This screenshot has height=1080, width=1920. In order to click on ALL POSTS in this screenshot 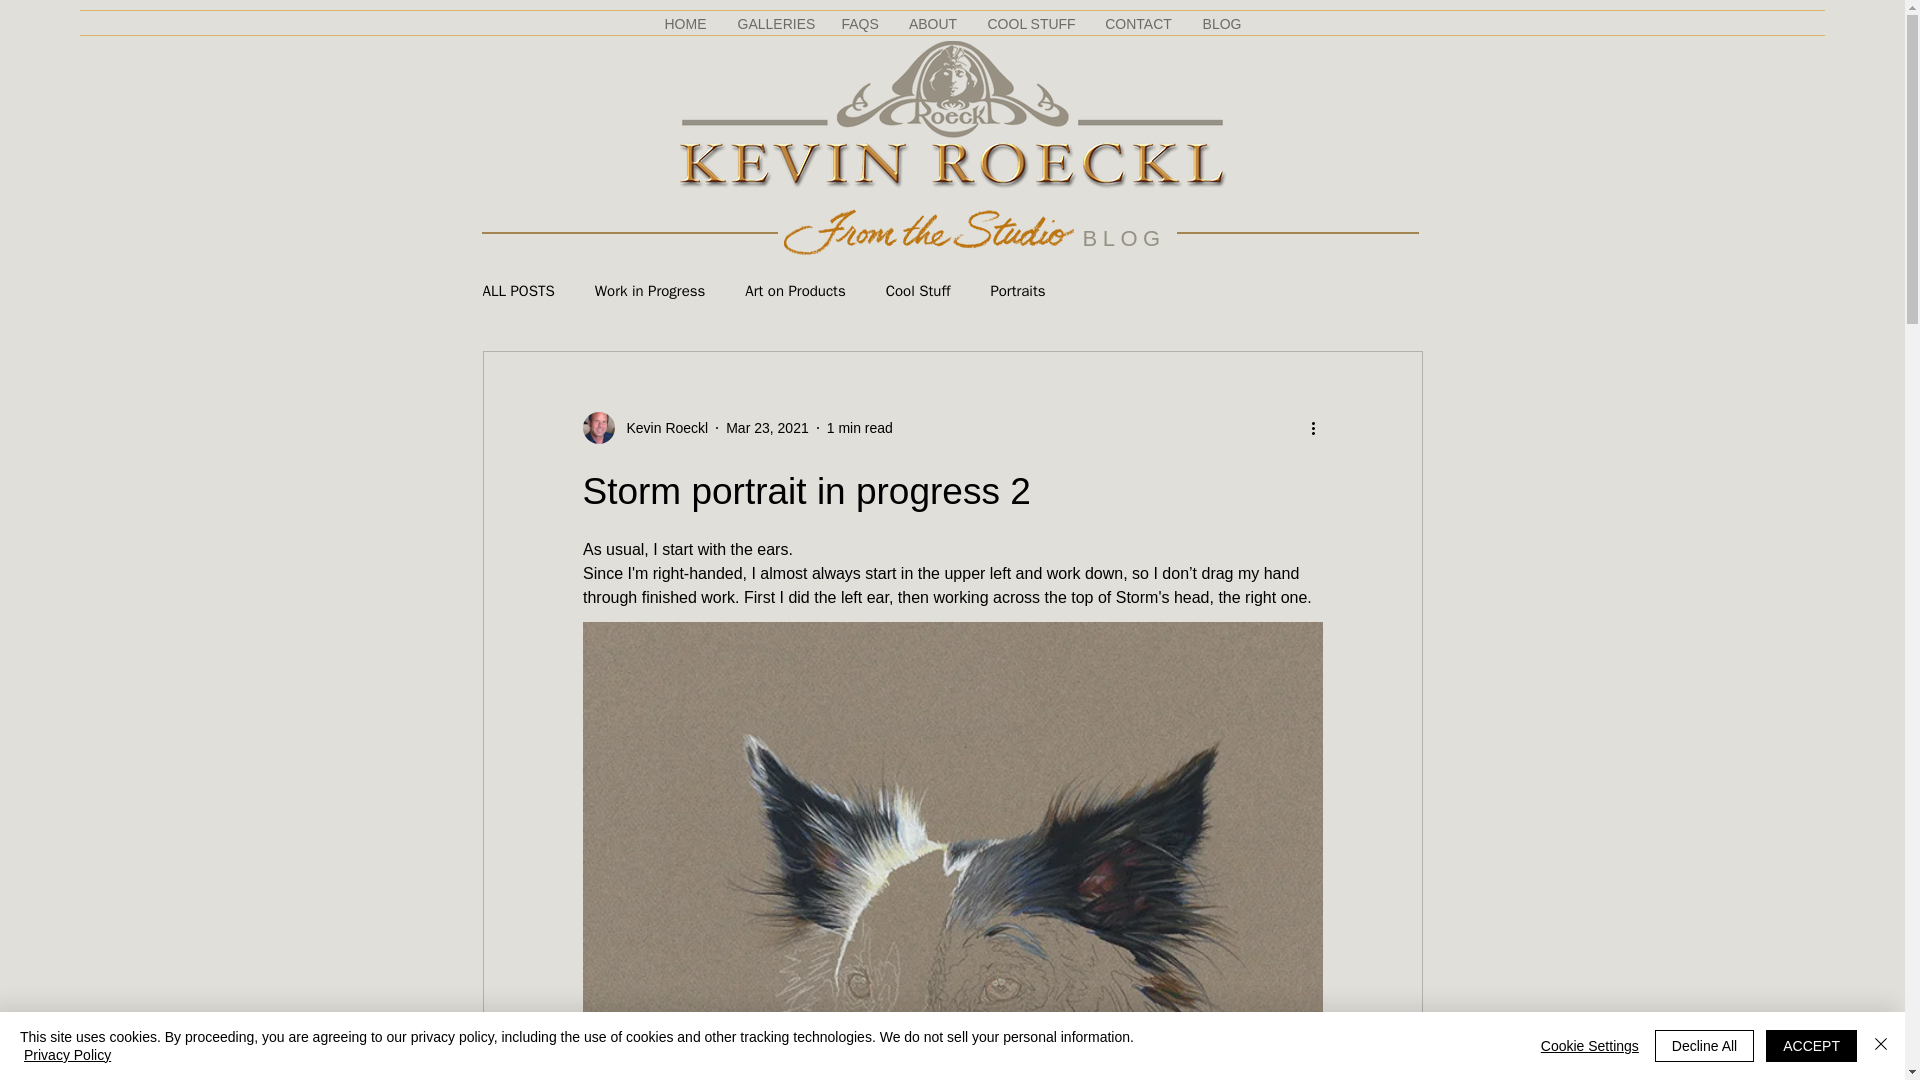, I will do `click(518, 291)`.